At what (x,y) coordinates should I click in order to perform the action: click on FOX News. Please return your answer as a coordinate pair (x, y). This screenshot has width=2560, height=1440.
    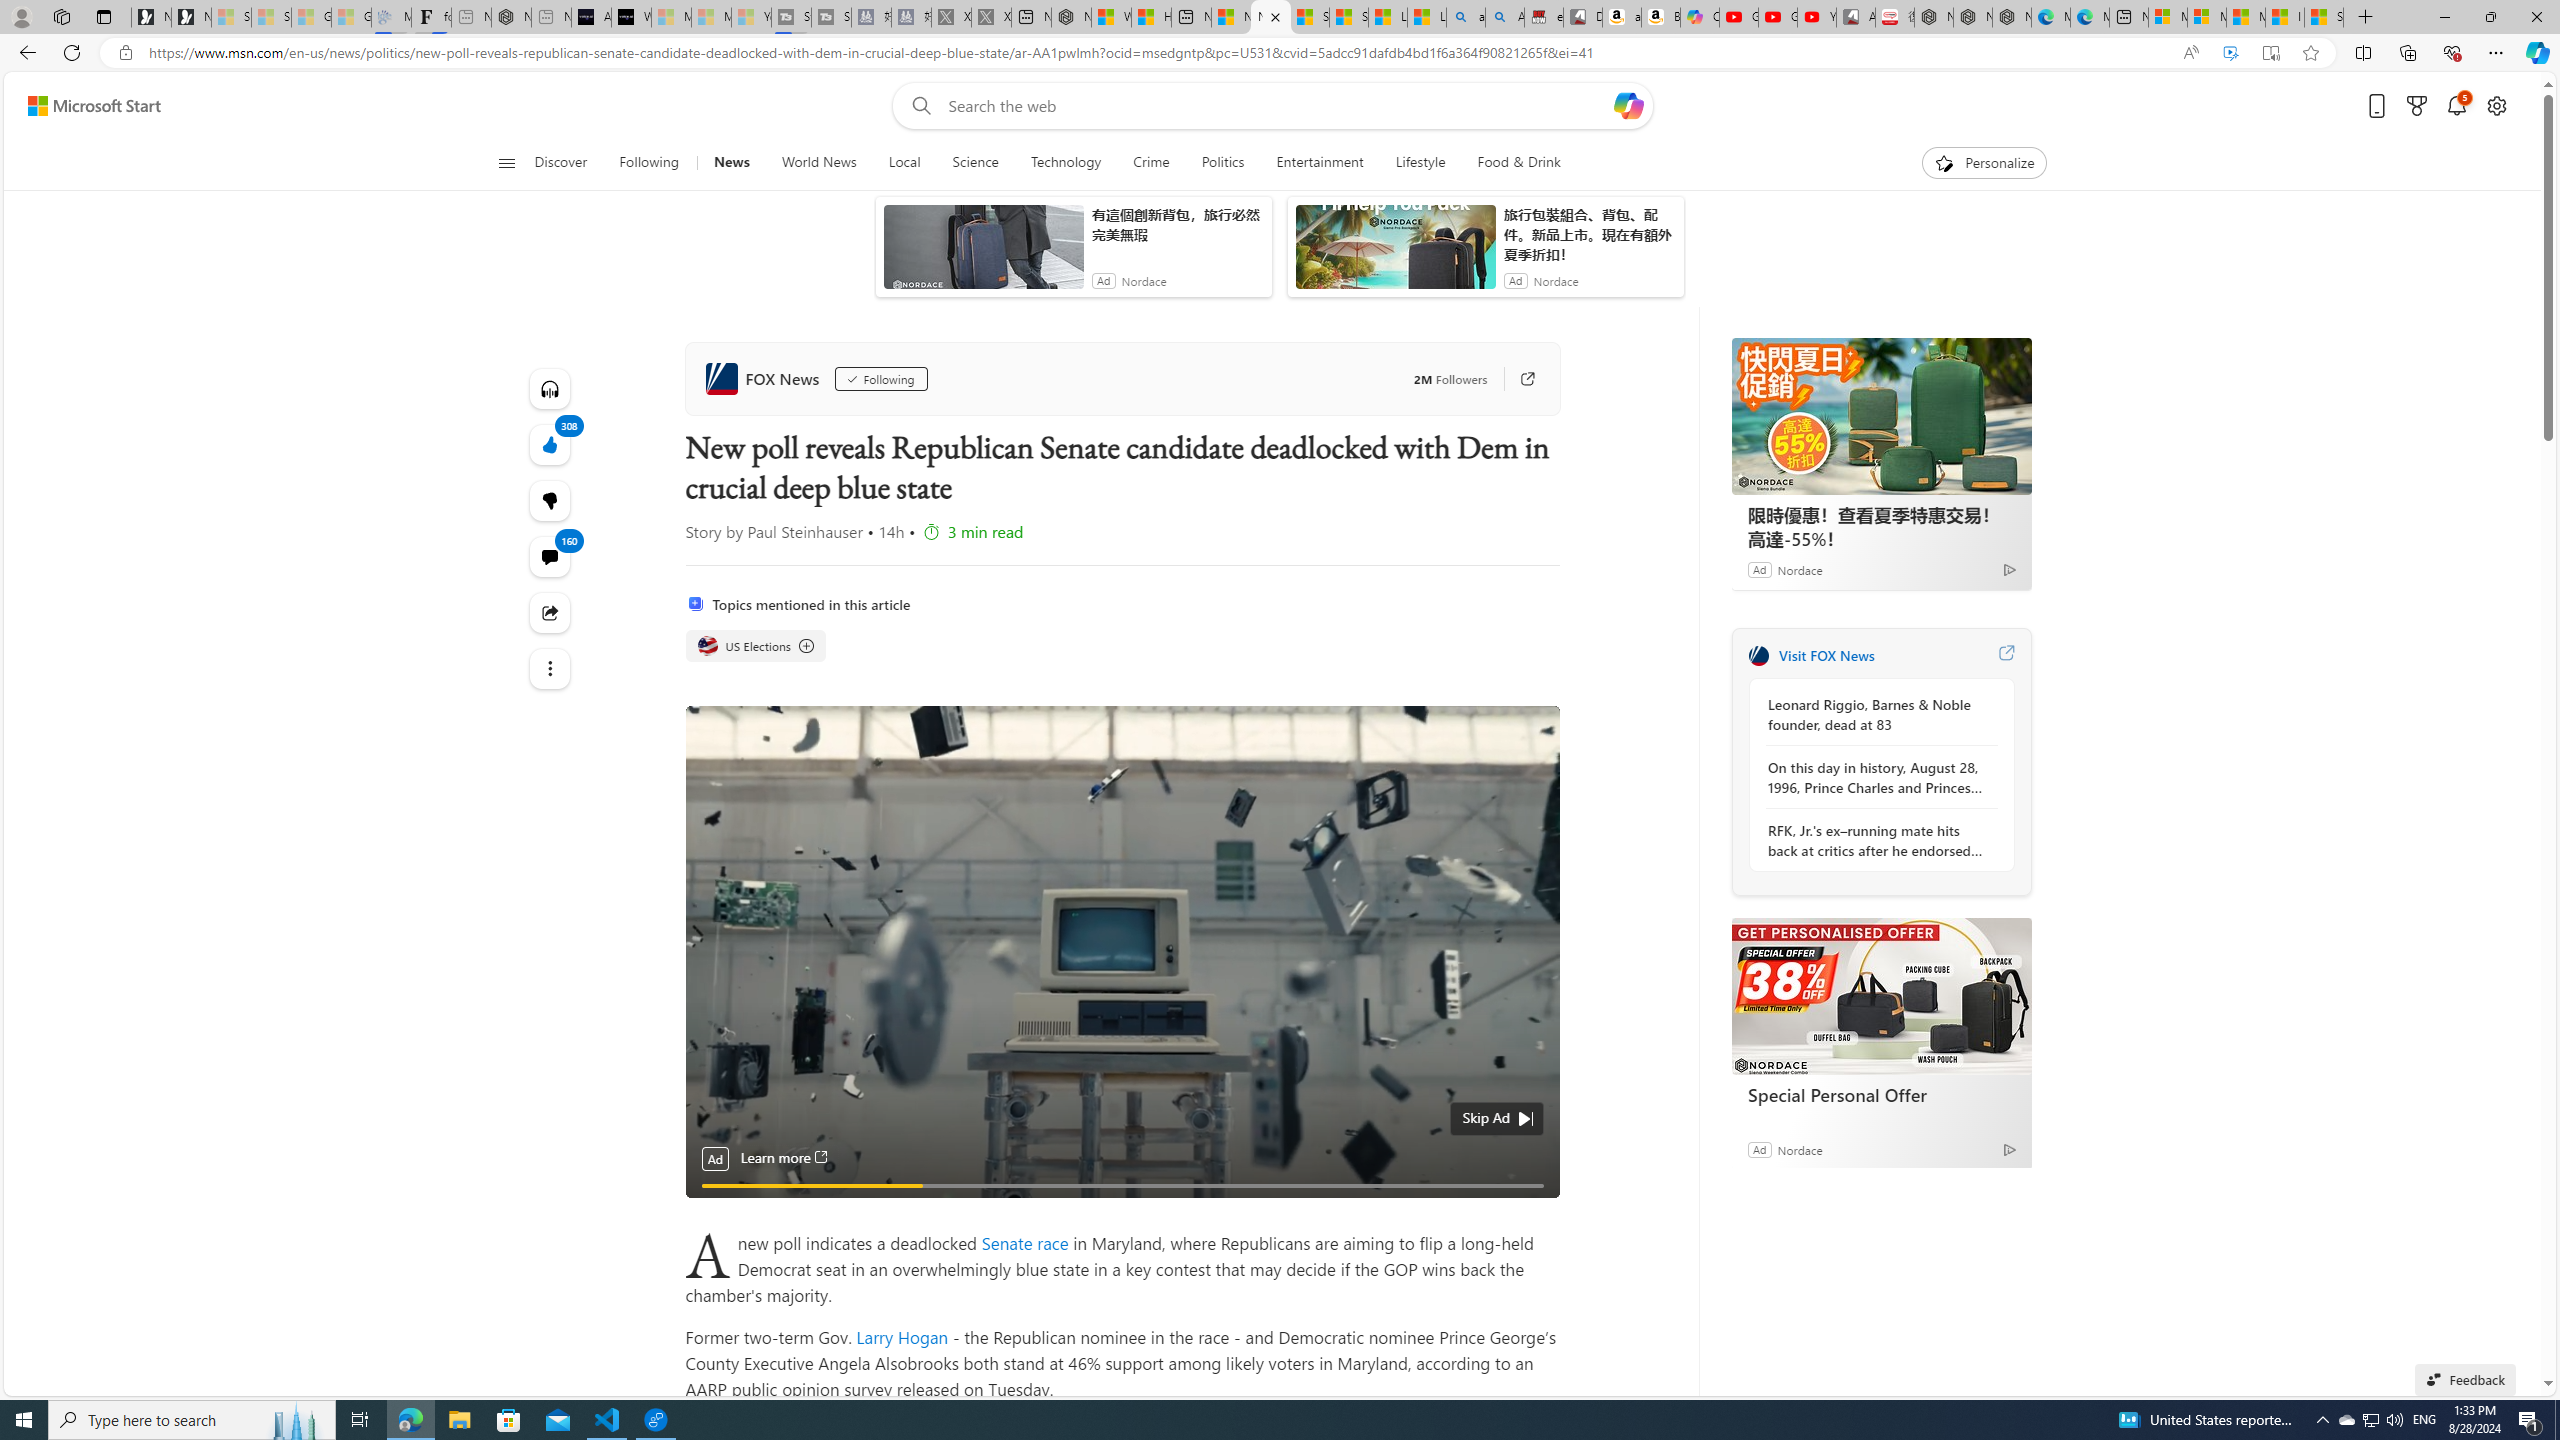
    Looking at the image, I should click on (1758, 655).